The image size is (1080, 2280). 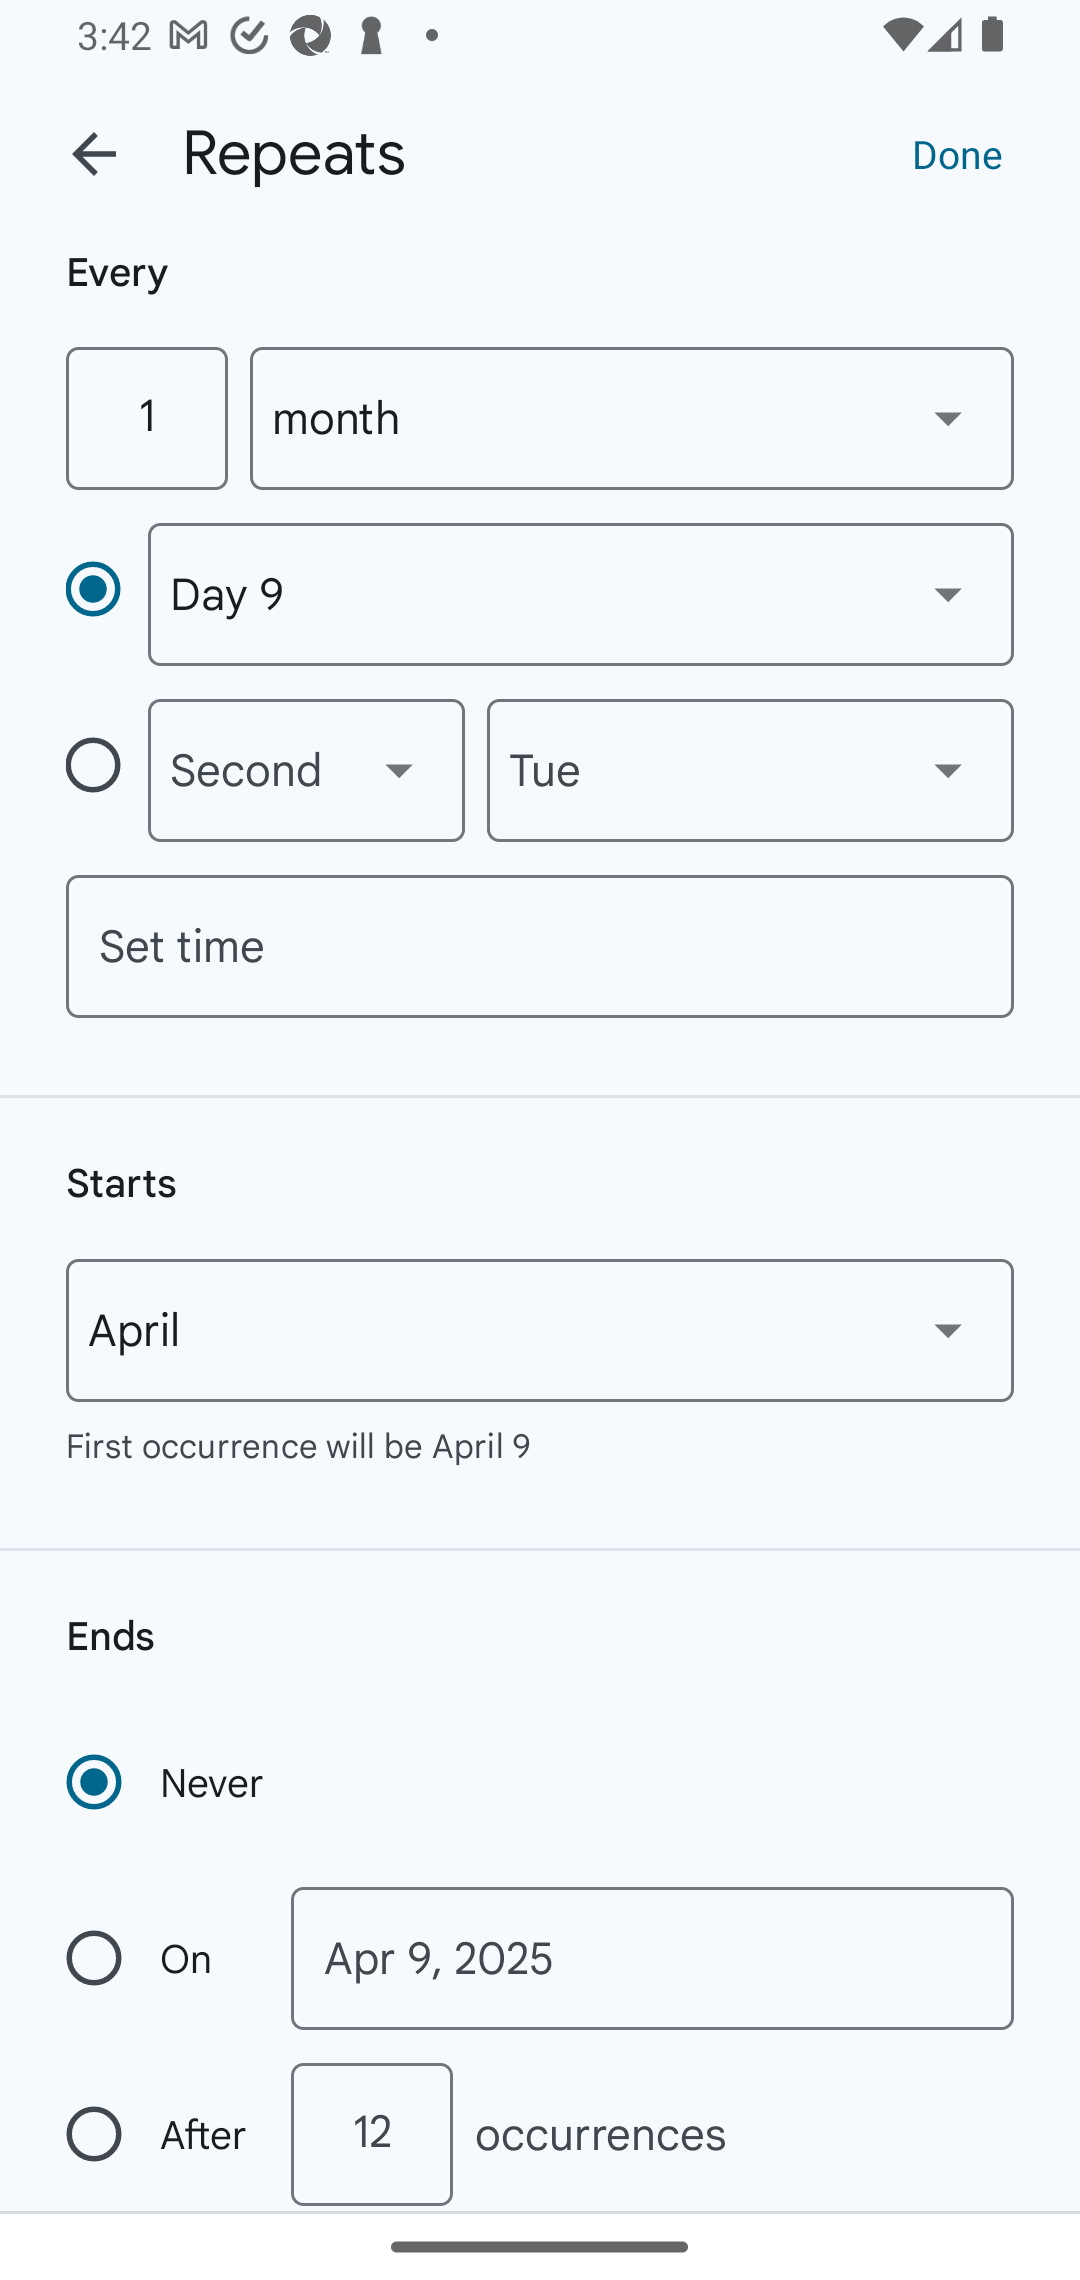 I want to click on Show dropdown menu, so click(x=948, y=1329).